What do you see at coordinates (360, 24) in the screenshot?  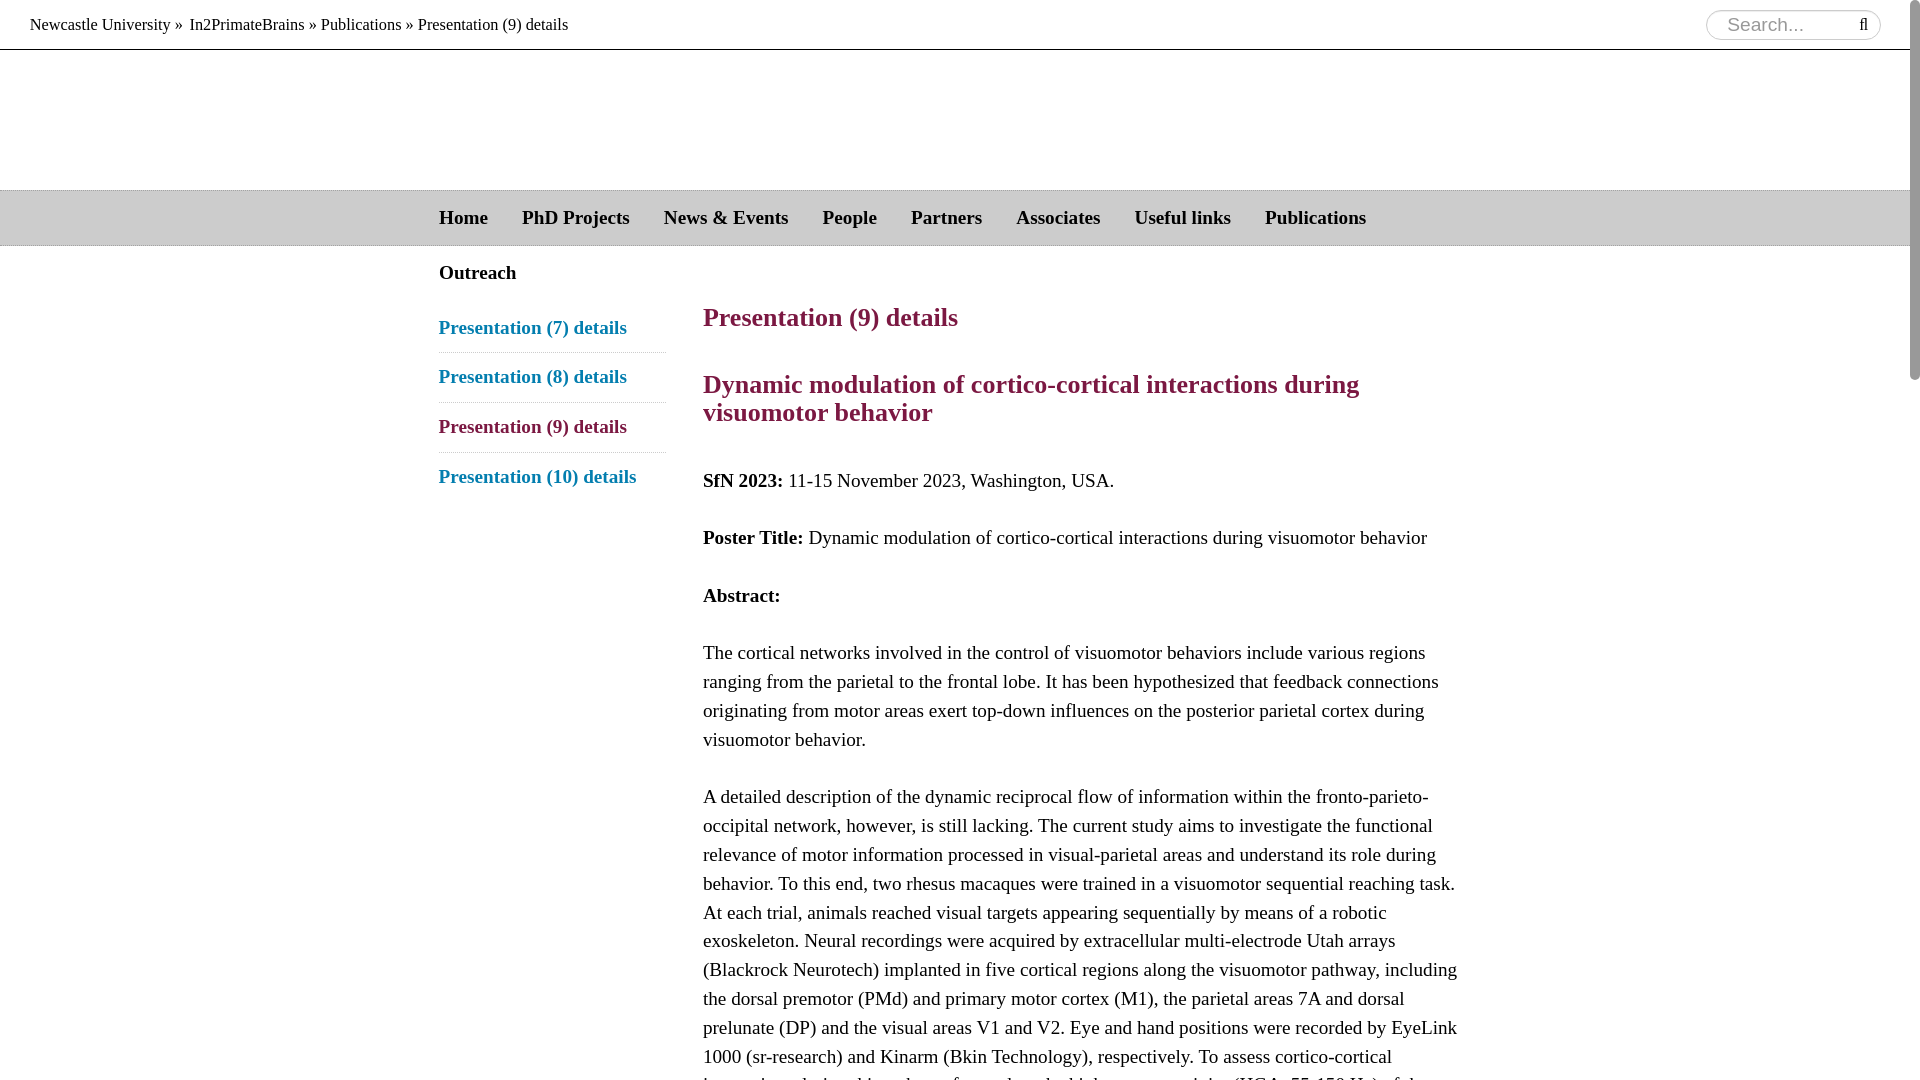 I see `Publications` at bounding box center [360, 24].